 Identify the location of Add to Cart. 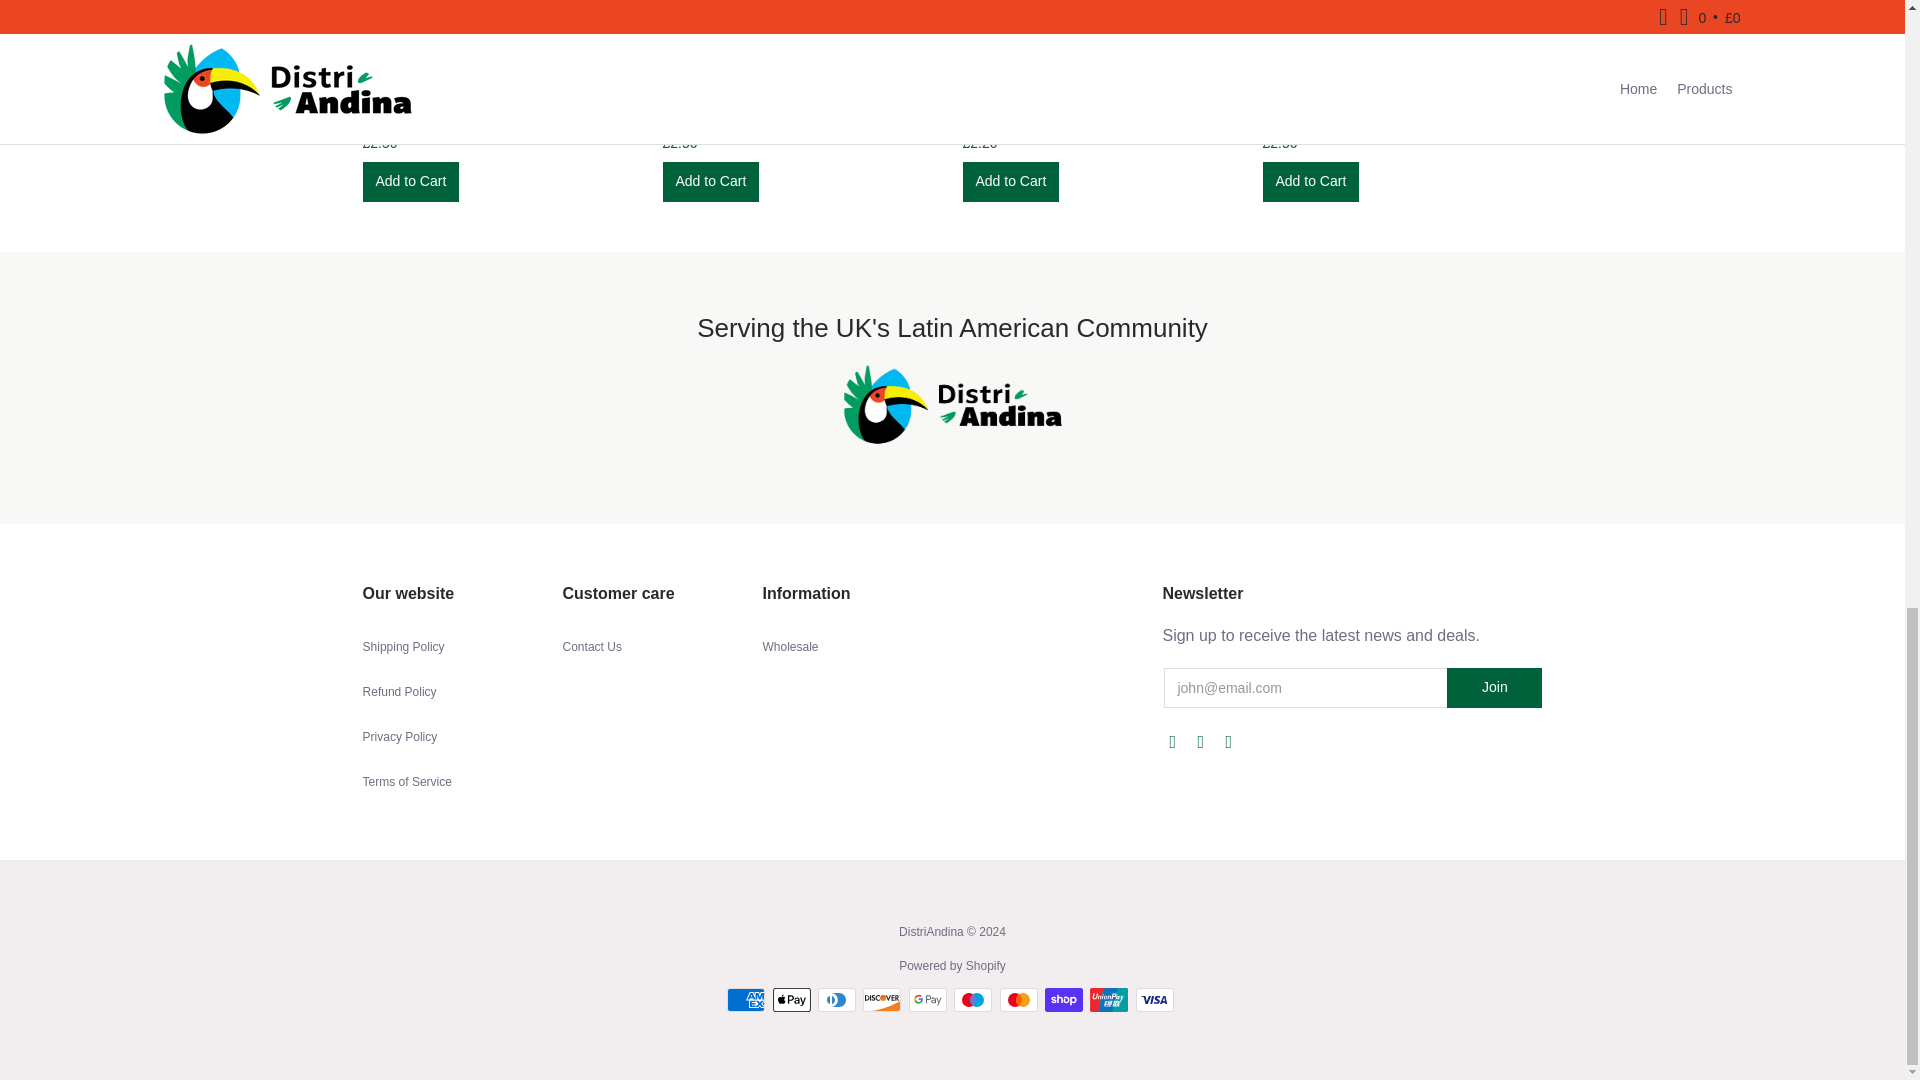
(1310, 182).